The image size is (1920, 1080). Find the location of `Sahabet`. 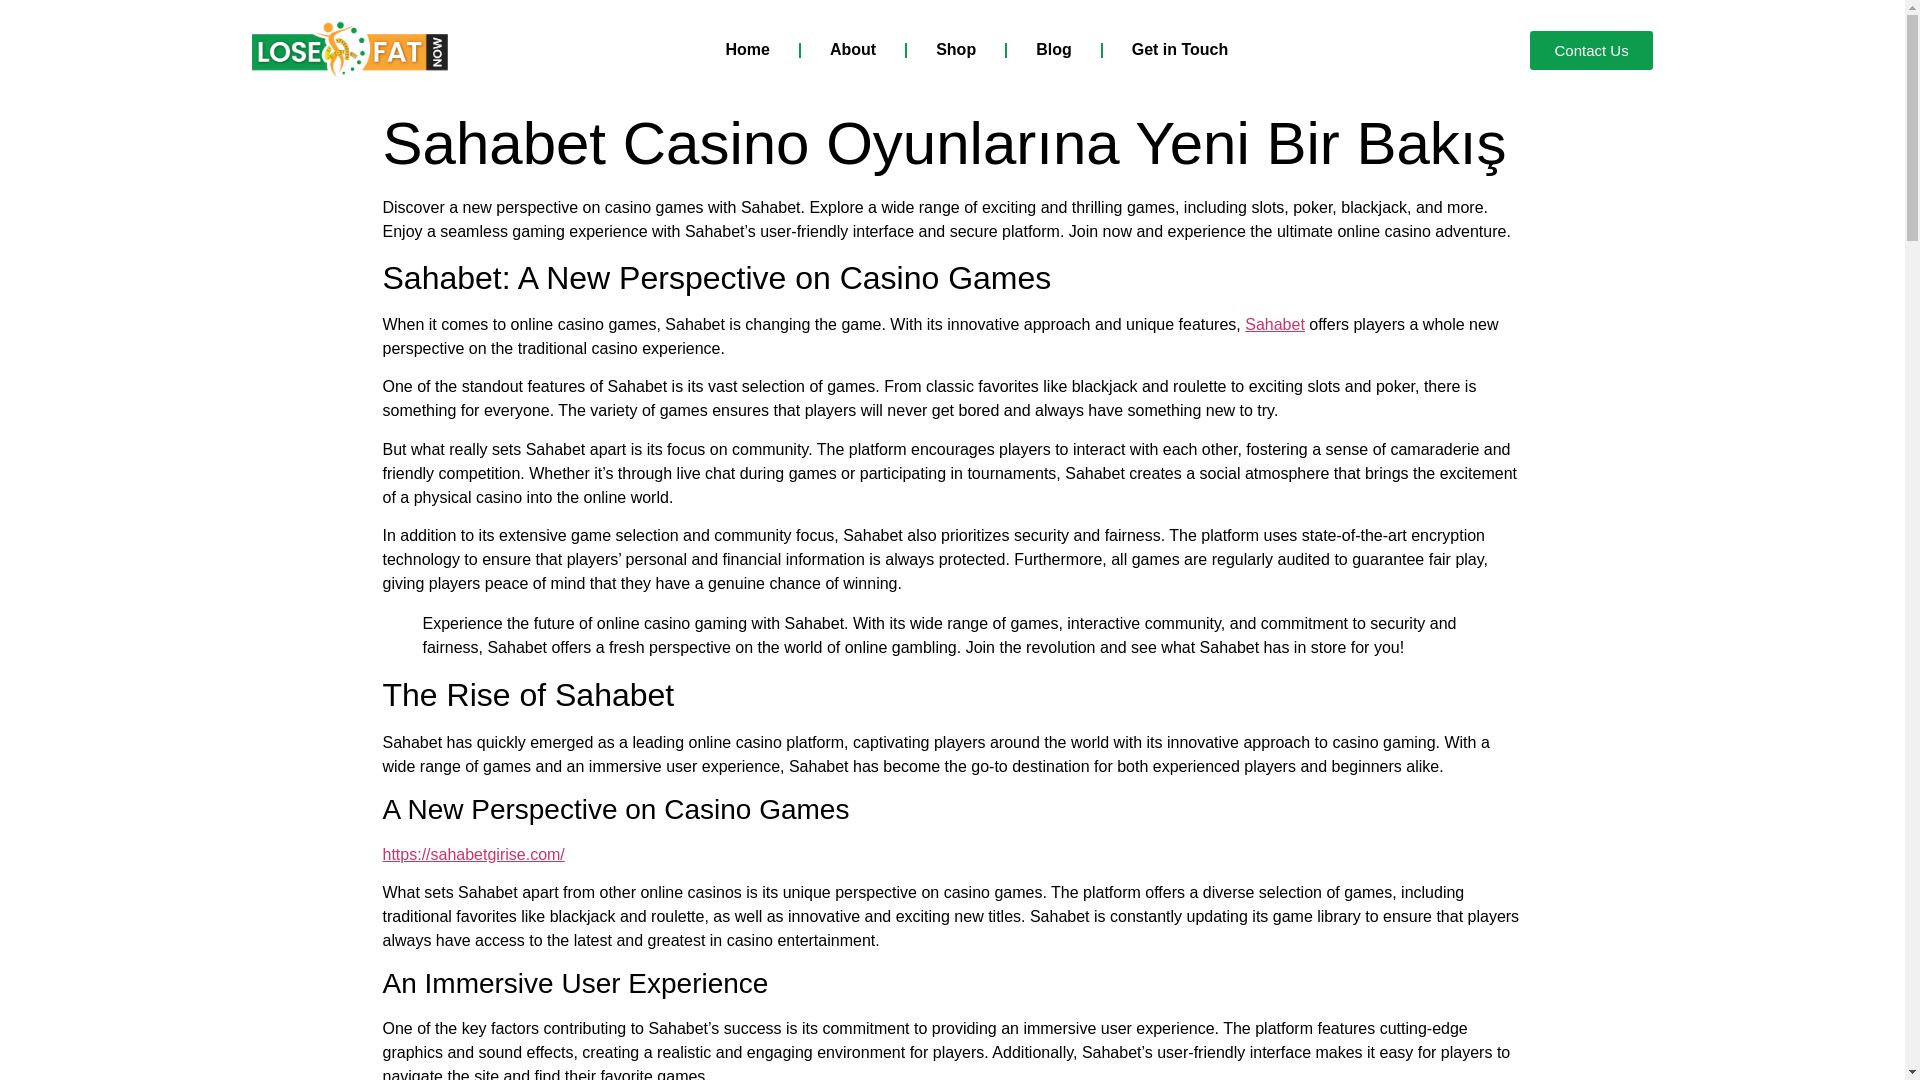

Sahabet is located at coordinates (1274, 324).